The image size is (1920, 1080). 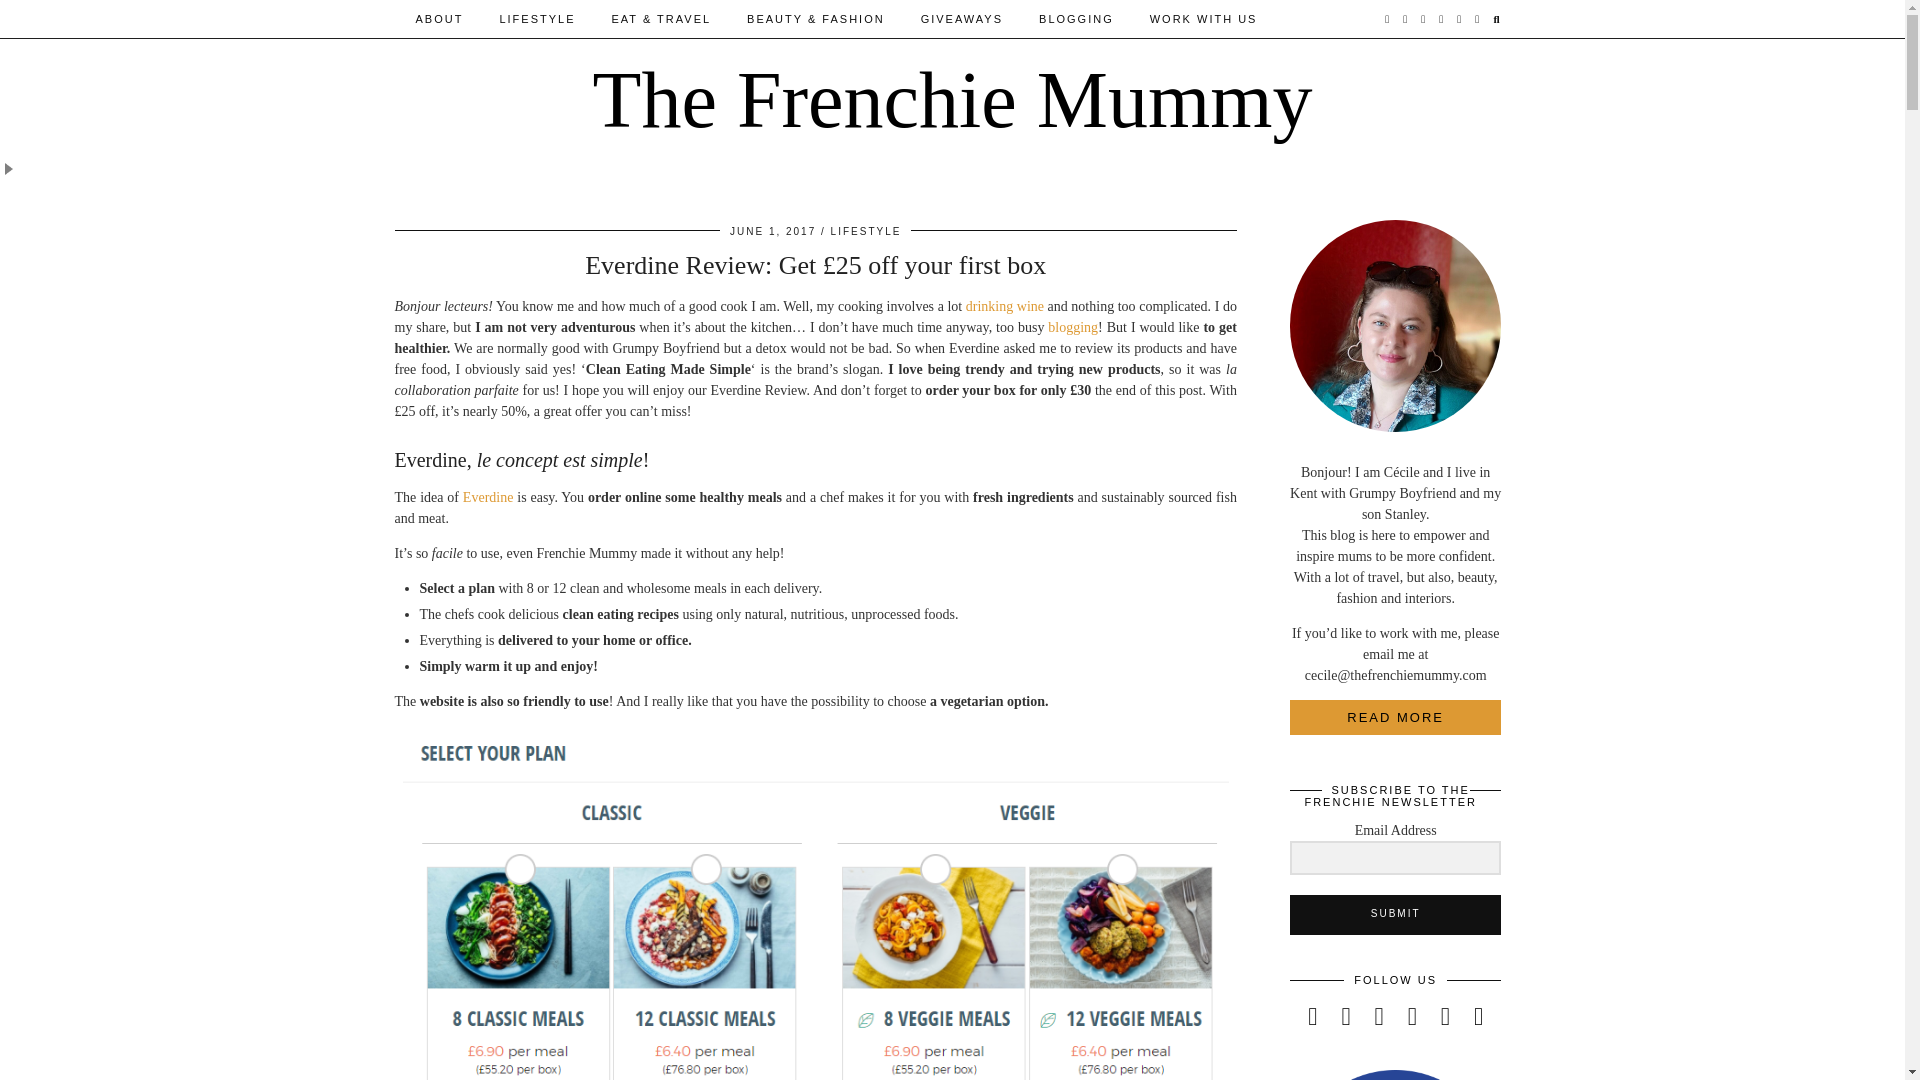 What do you see at coordinates (866, 230) in the screenshot?
I see `LIFESTYLE` at bounding box center [866, 230].